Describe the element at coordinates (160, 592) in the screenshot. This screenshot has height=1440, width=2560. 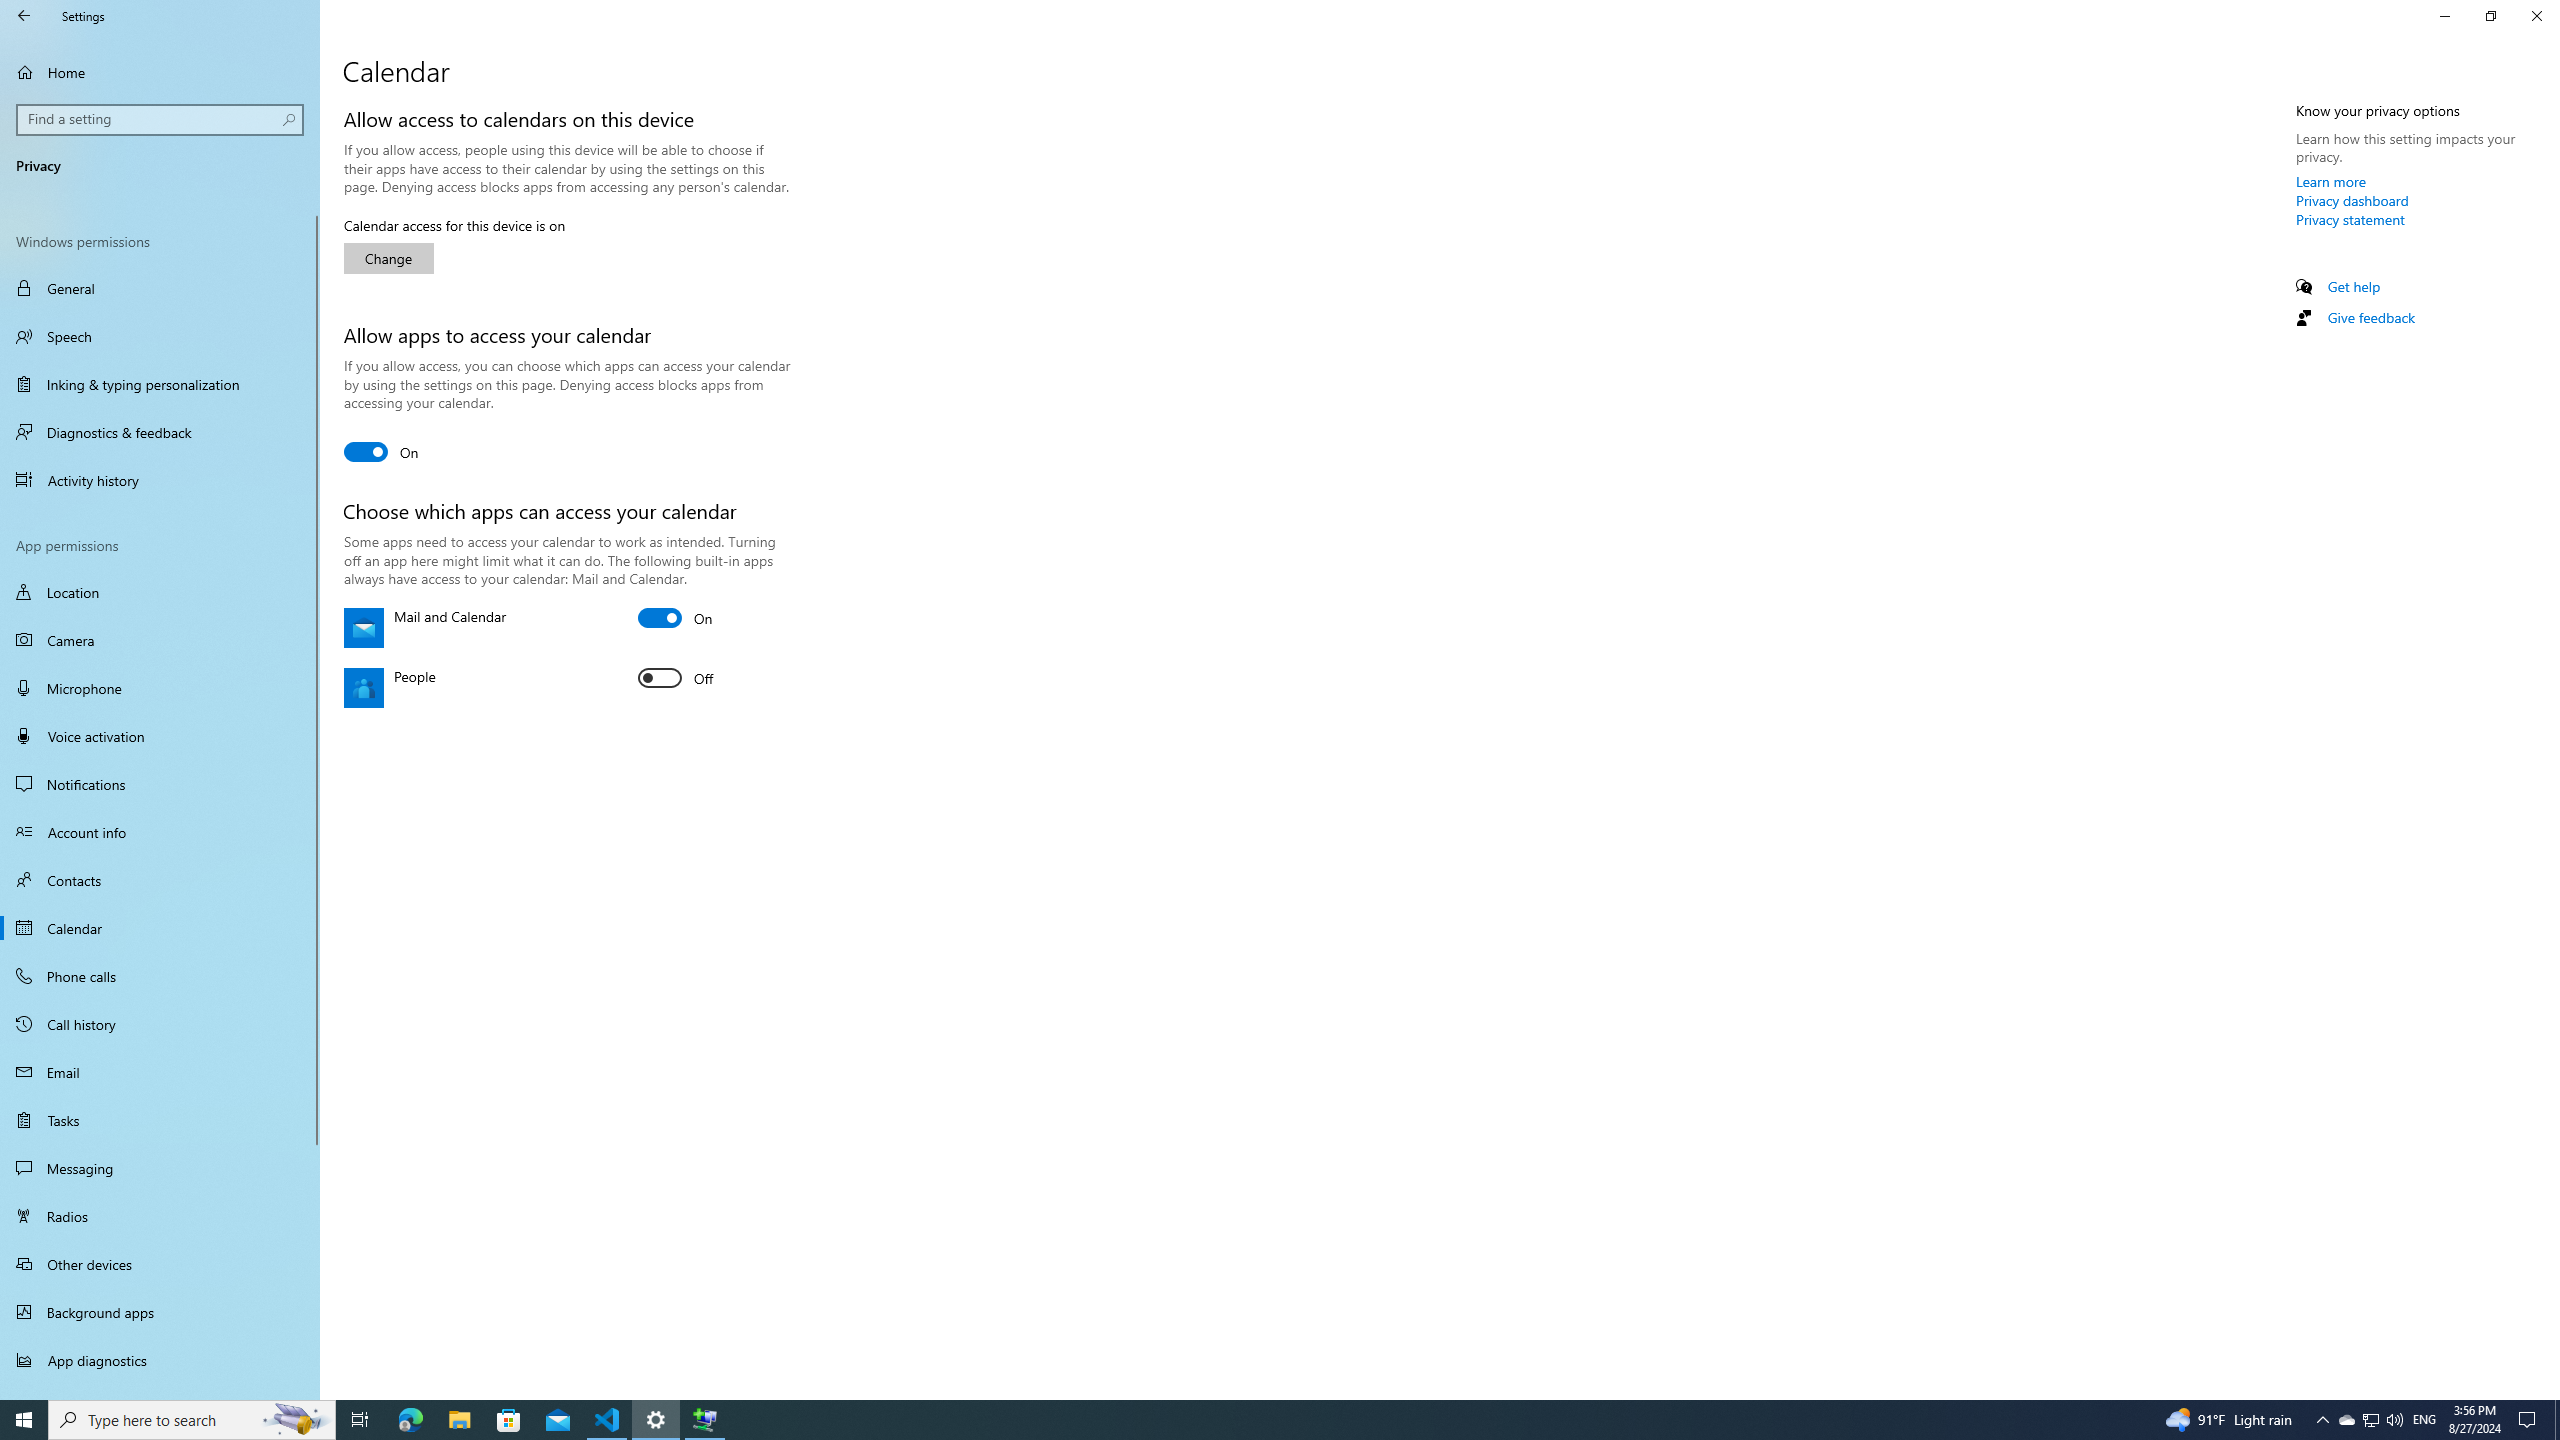
I see `Location` at that location.